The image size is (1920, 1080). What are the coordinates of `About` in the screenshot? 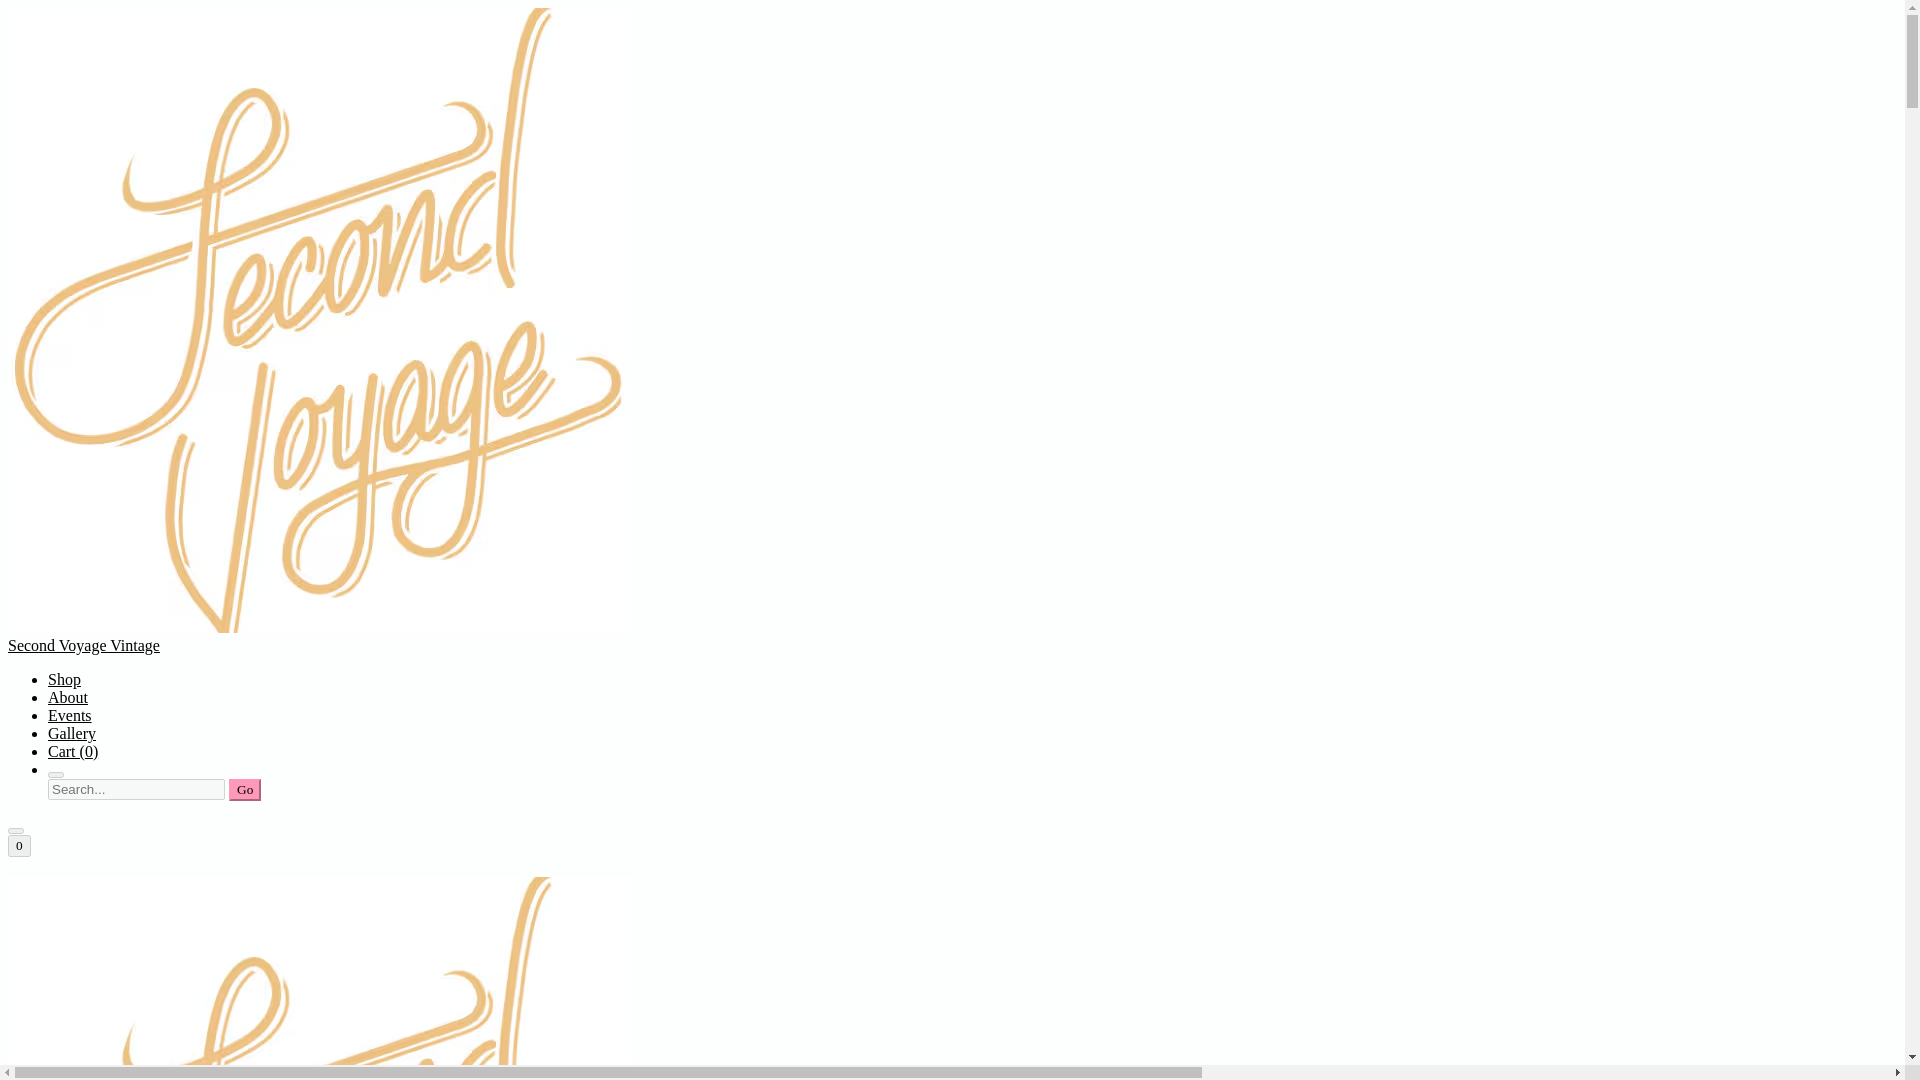 It's located at (68, 698).